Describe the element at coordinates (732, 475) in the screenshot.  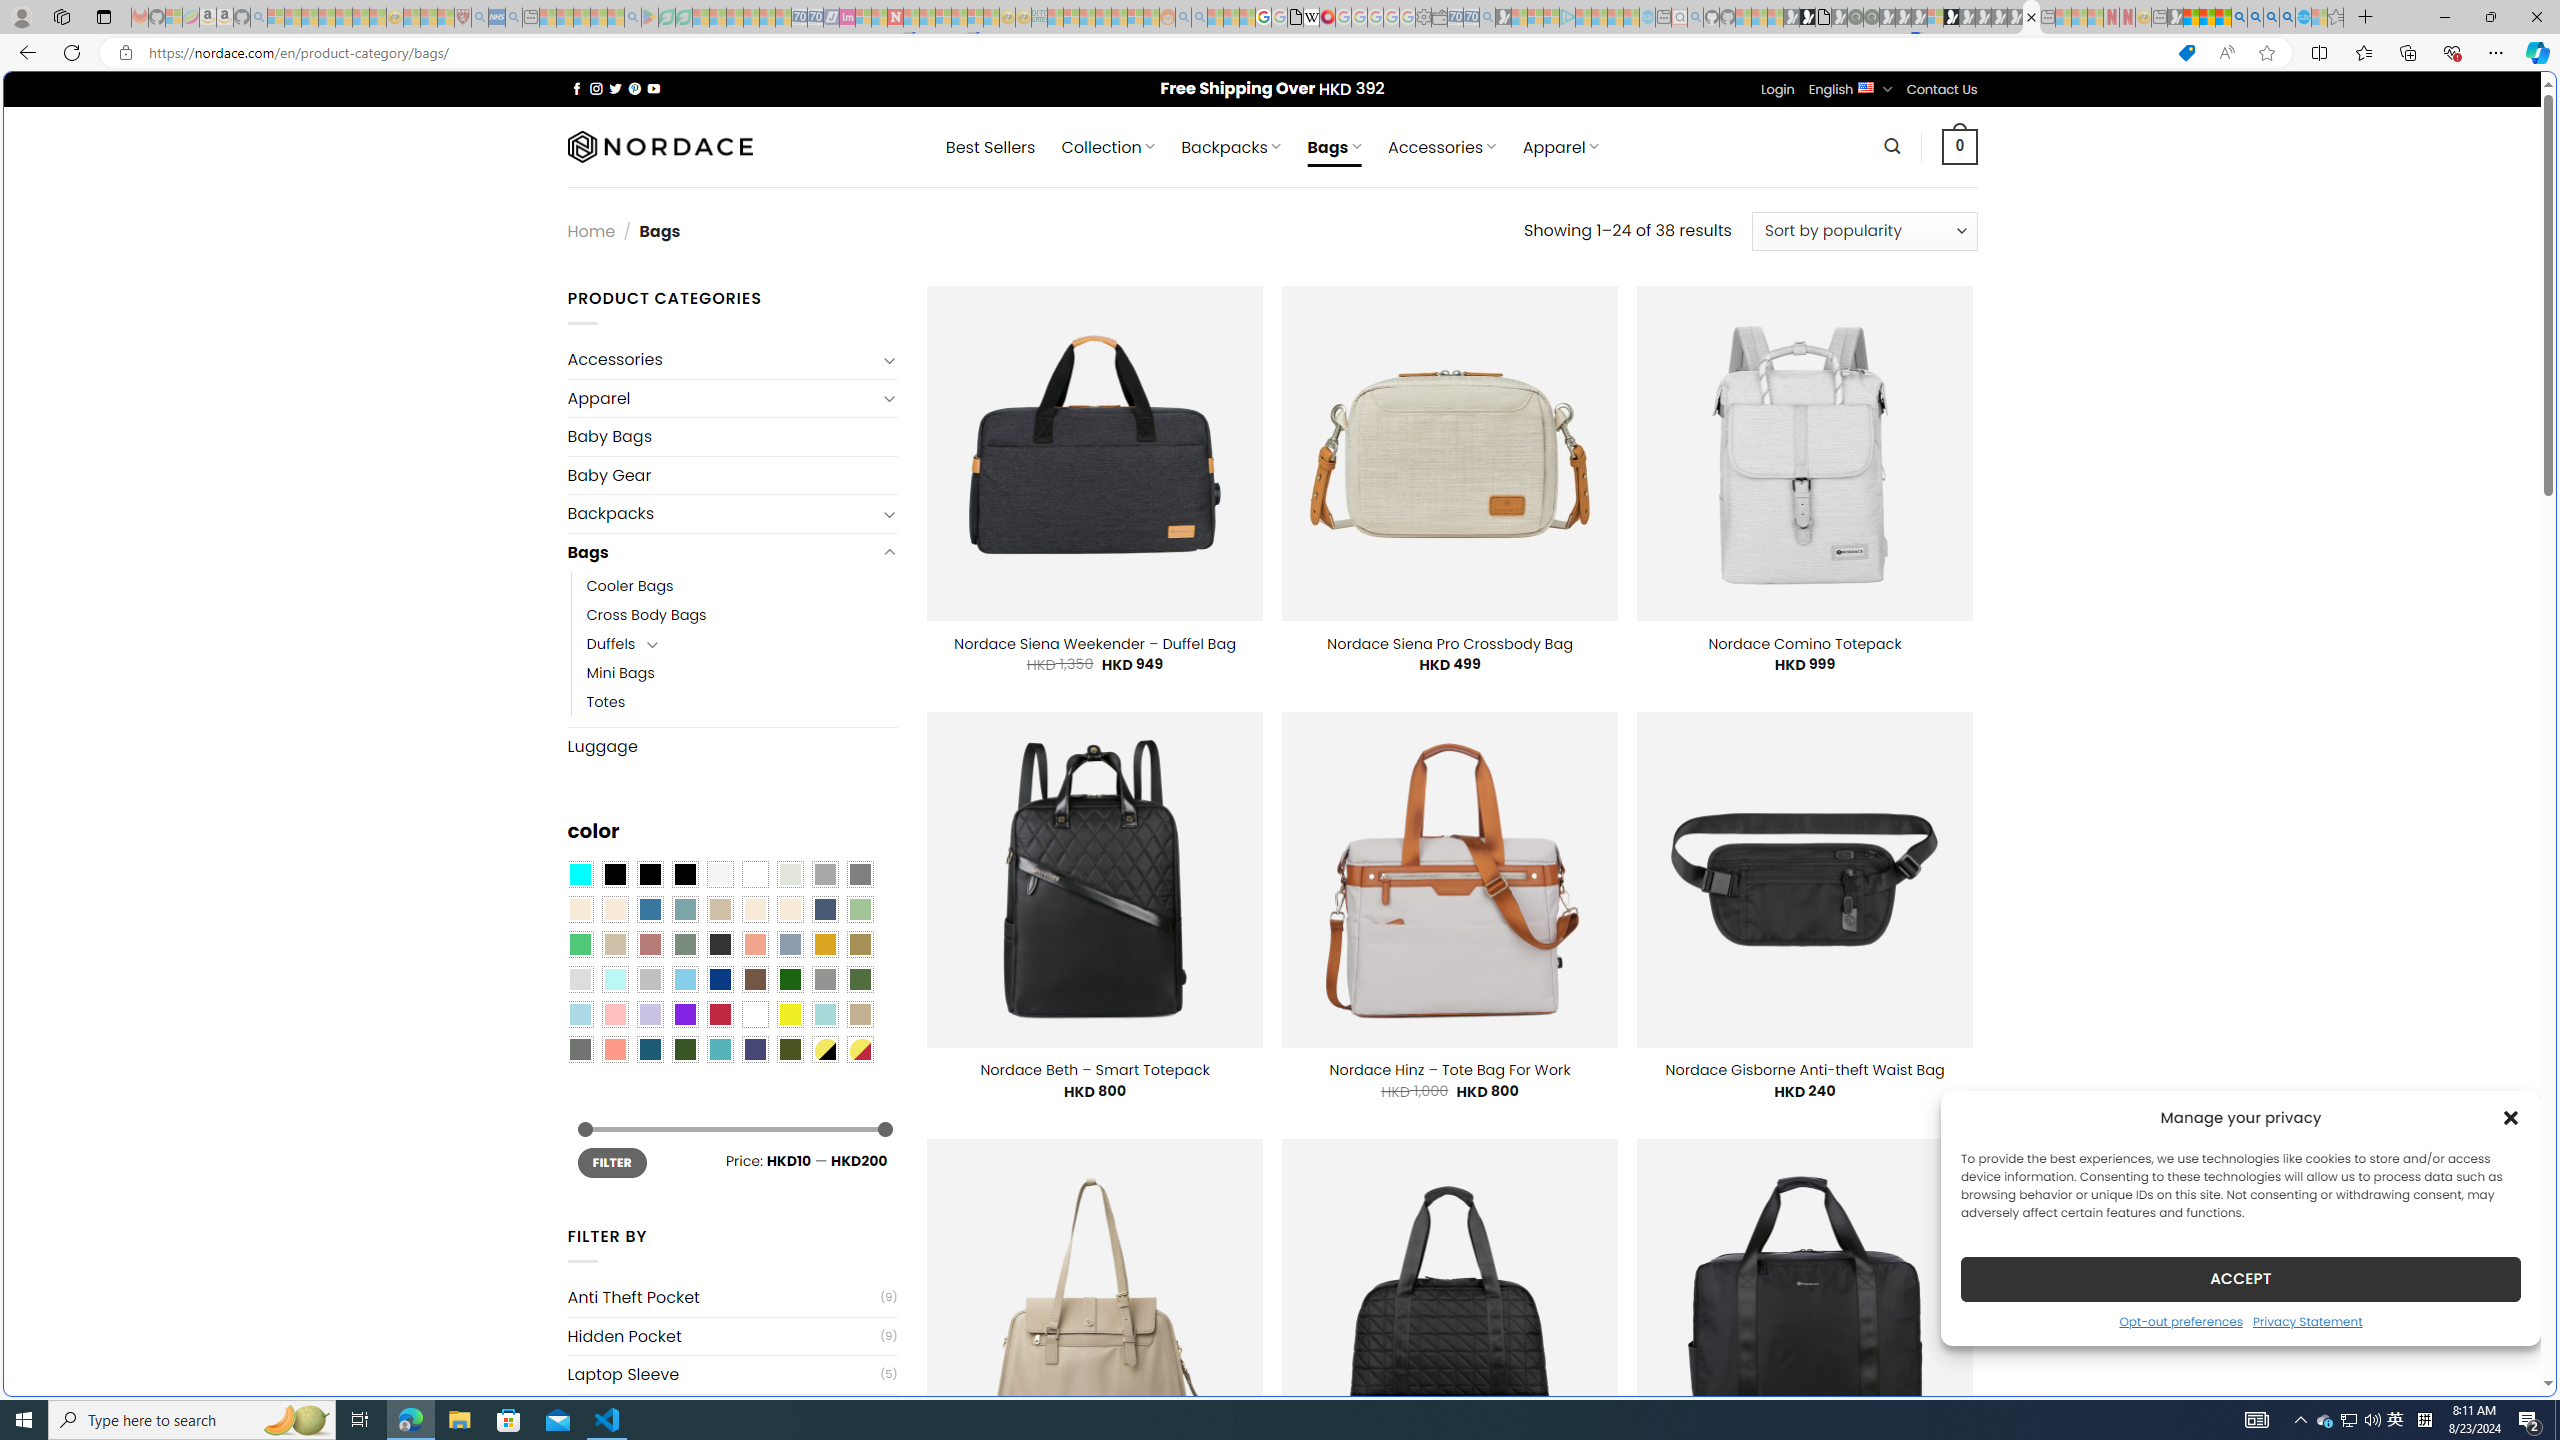
I see `Baby Gear` at that location.